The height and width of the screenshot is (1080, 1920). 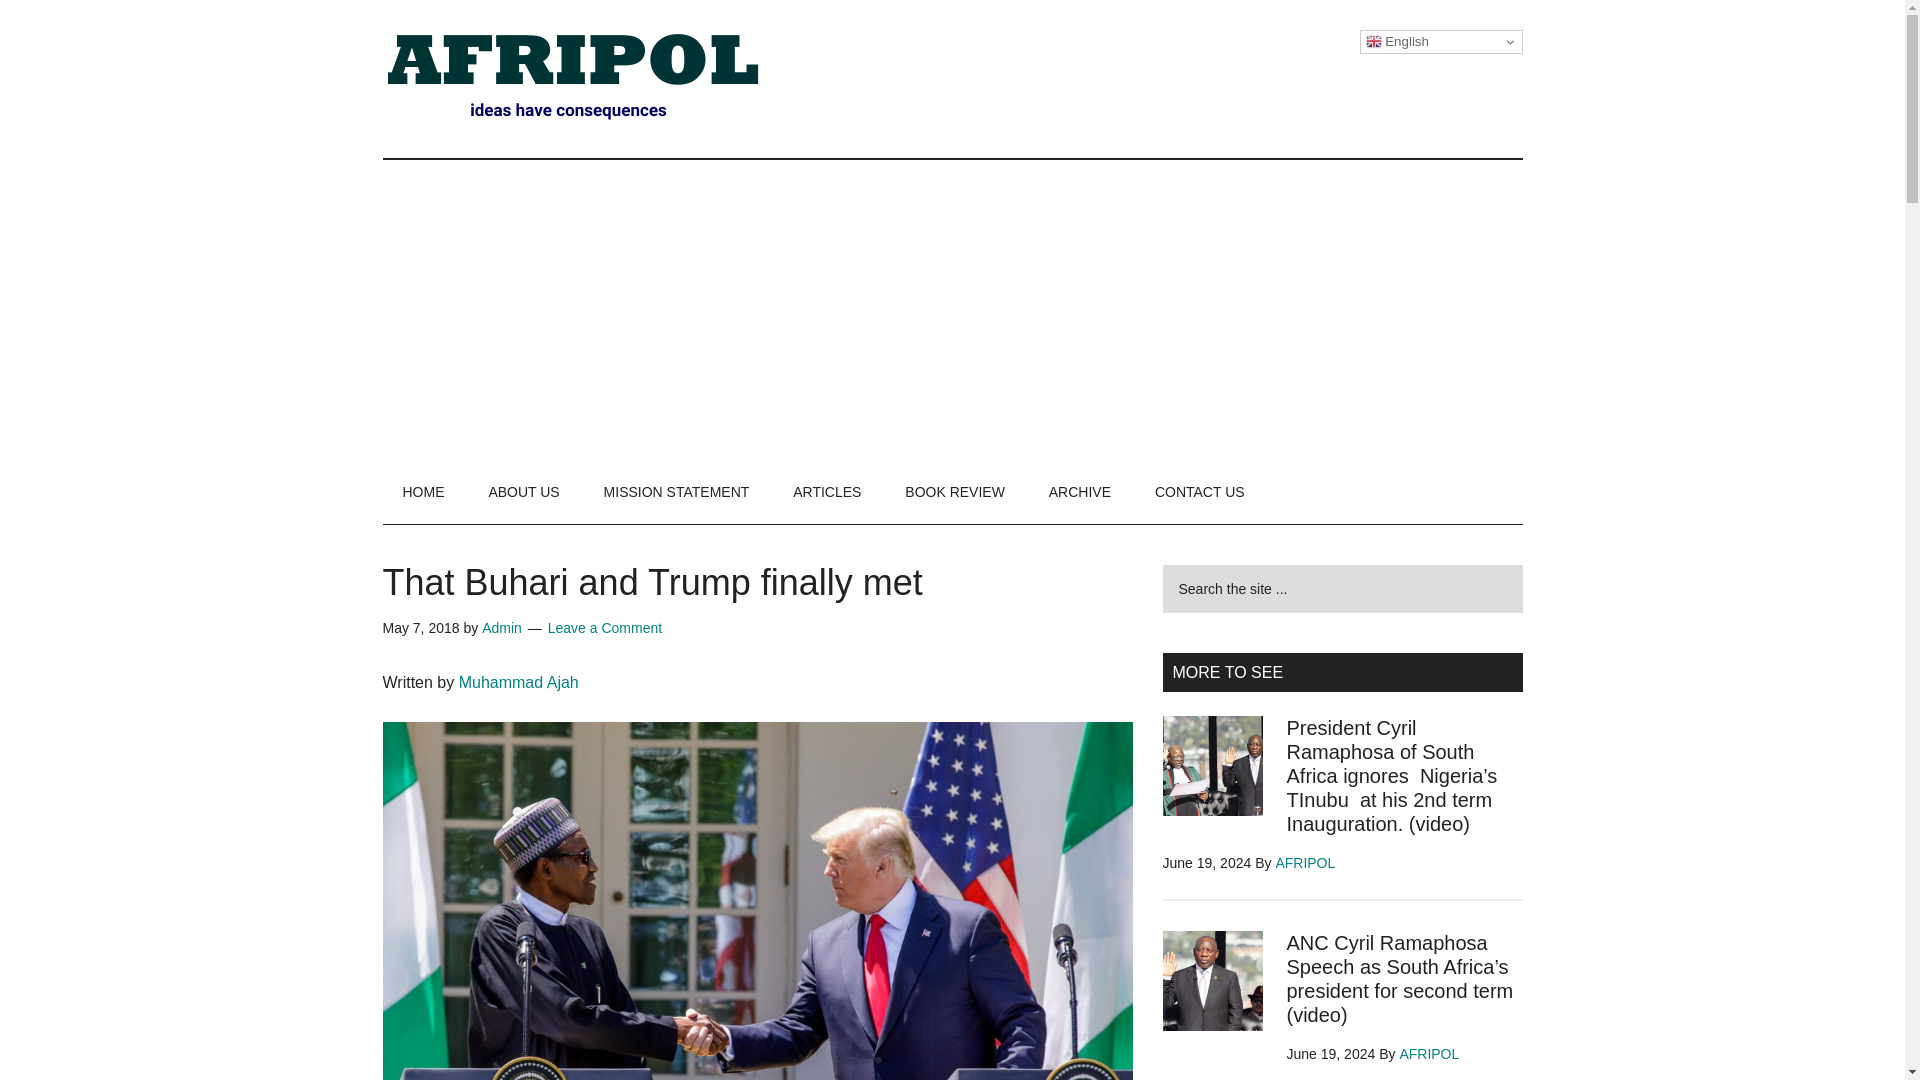 I want to click on ABOUT US, so click(x=524, y=492).